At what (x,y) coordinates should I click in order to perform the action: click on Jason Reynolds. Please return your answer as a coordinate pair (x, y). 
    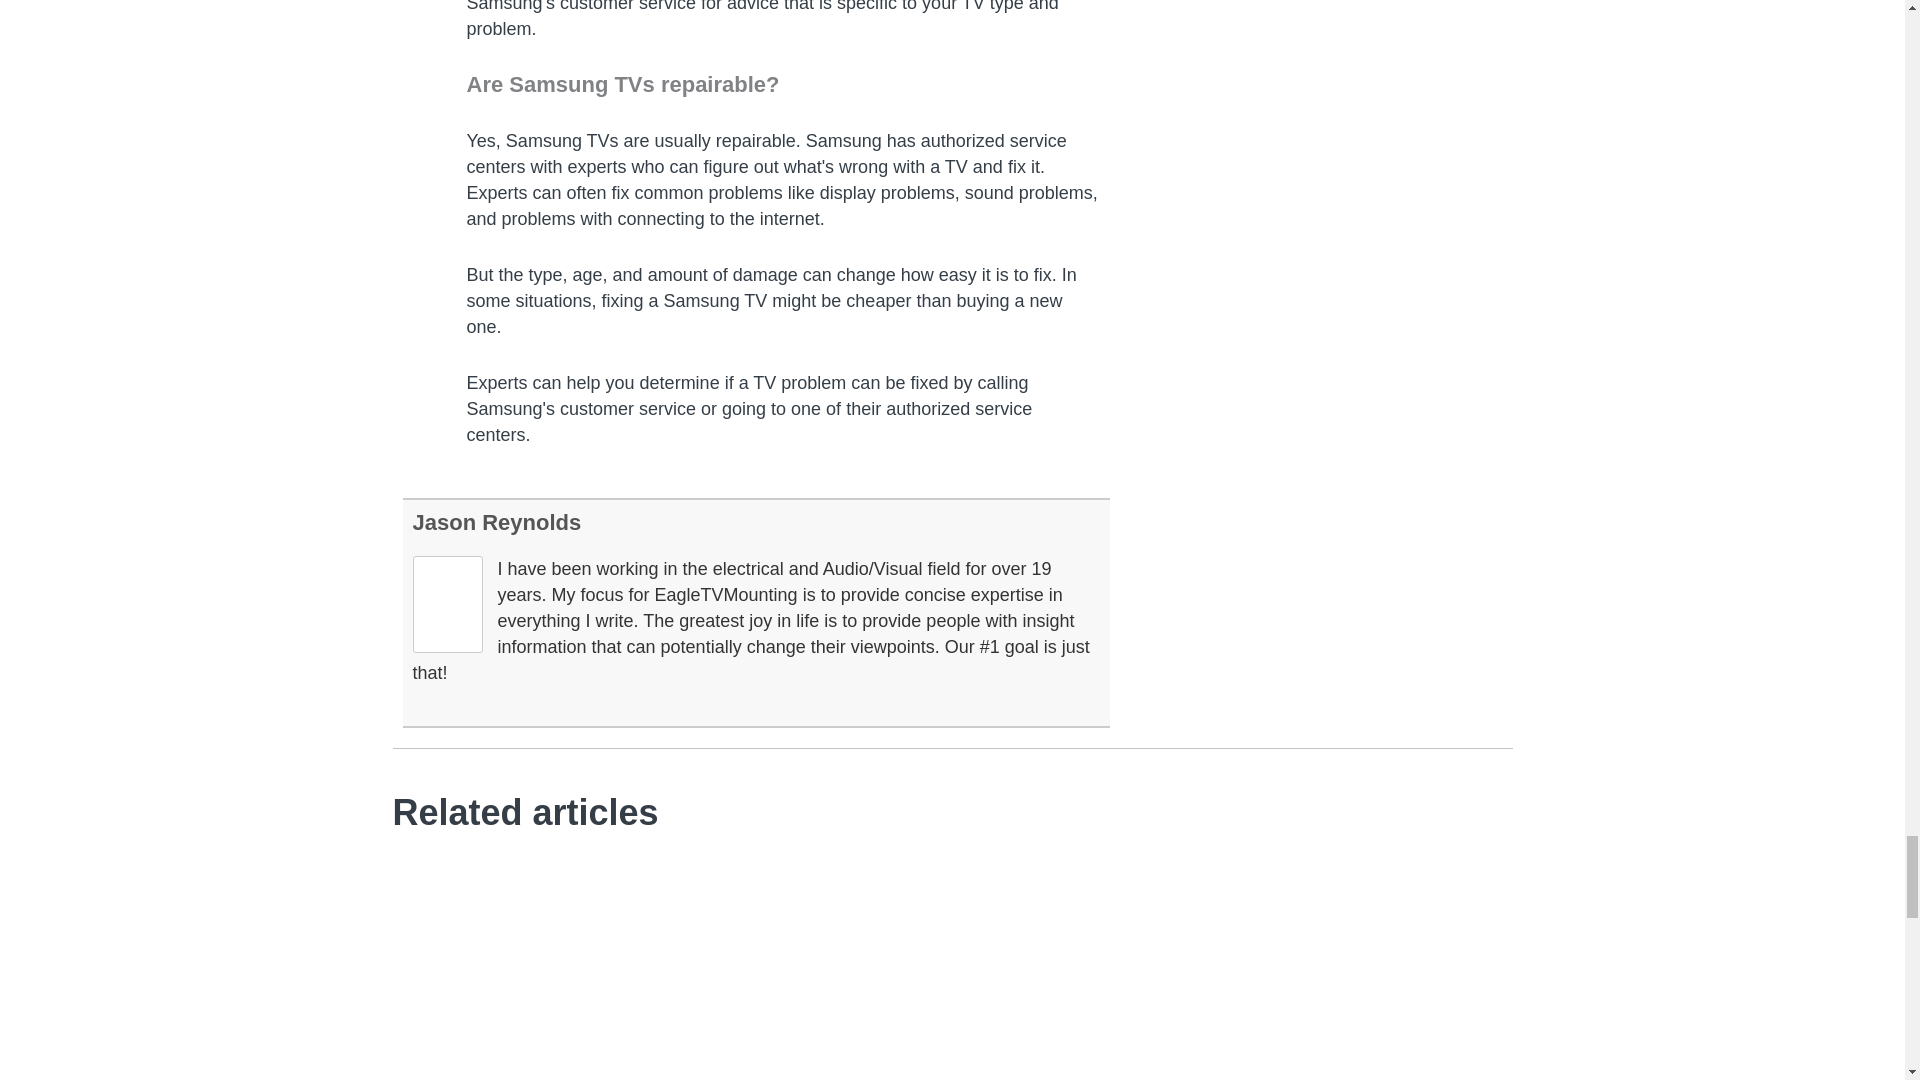
    Looking at the image, I should click on (496, 522).